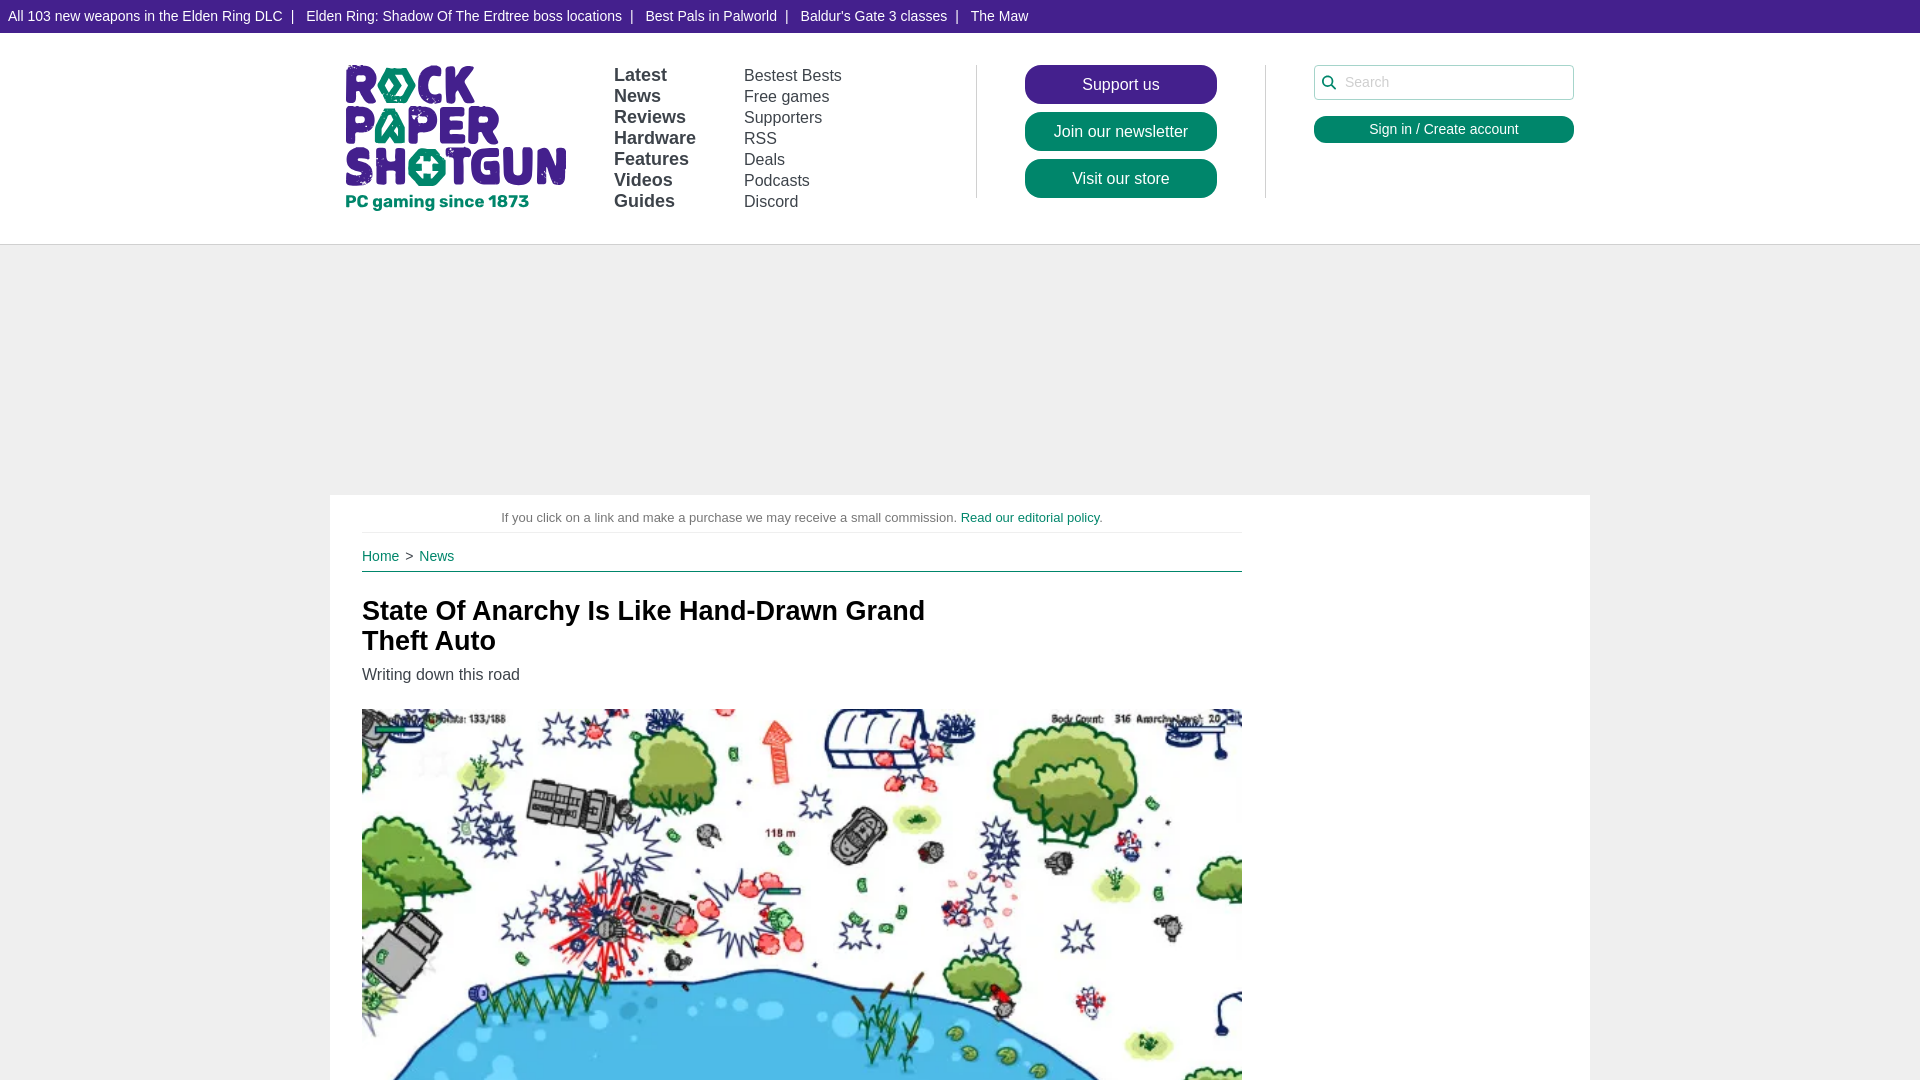 The image size is (1920, 1080). Describe the element at coordinates (786, 96) in the screenshot. I see `Free games` at that location.